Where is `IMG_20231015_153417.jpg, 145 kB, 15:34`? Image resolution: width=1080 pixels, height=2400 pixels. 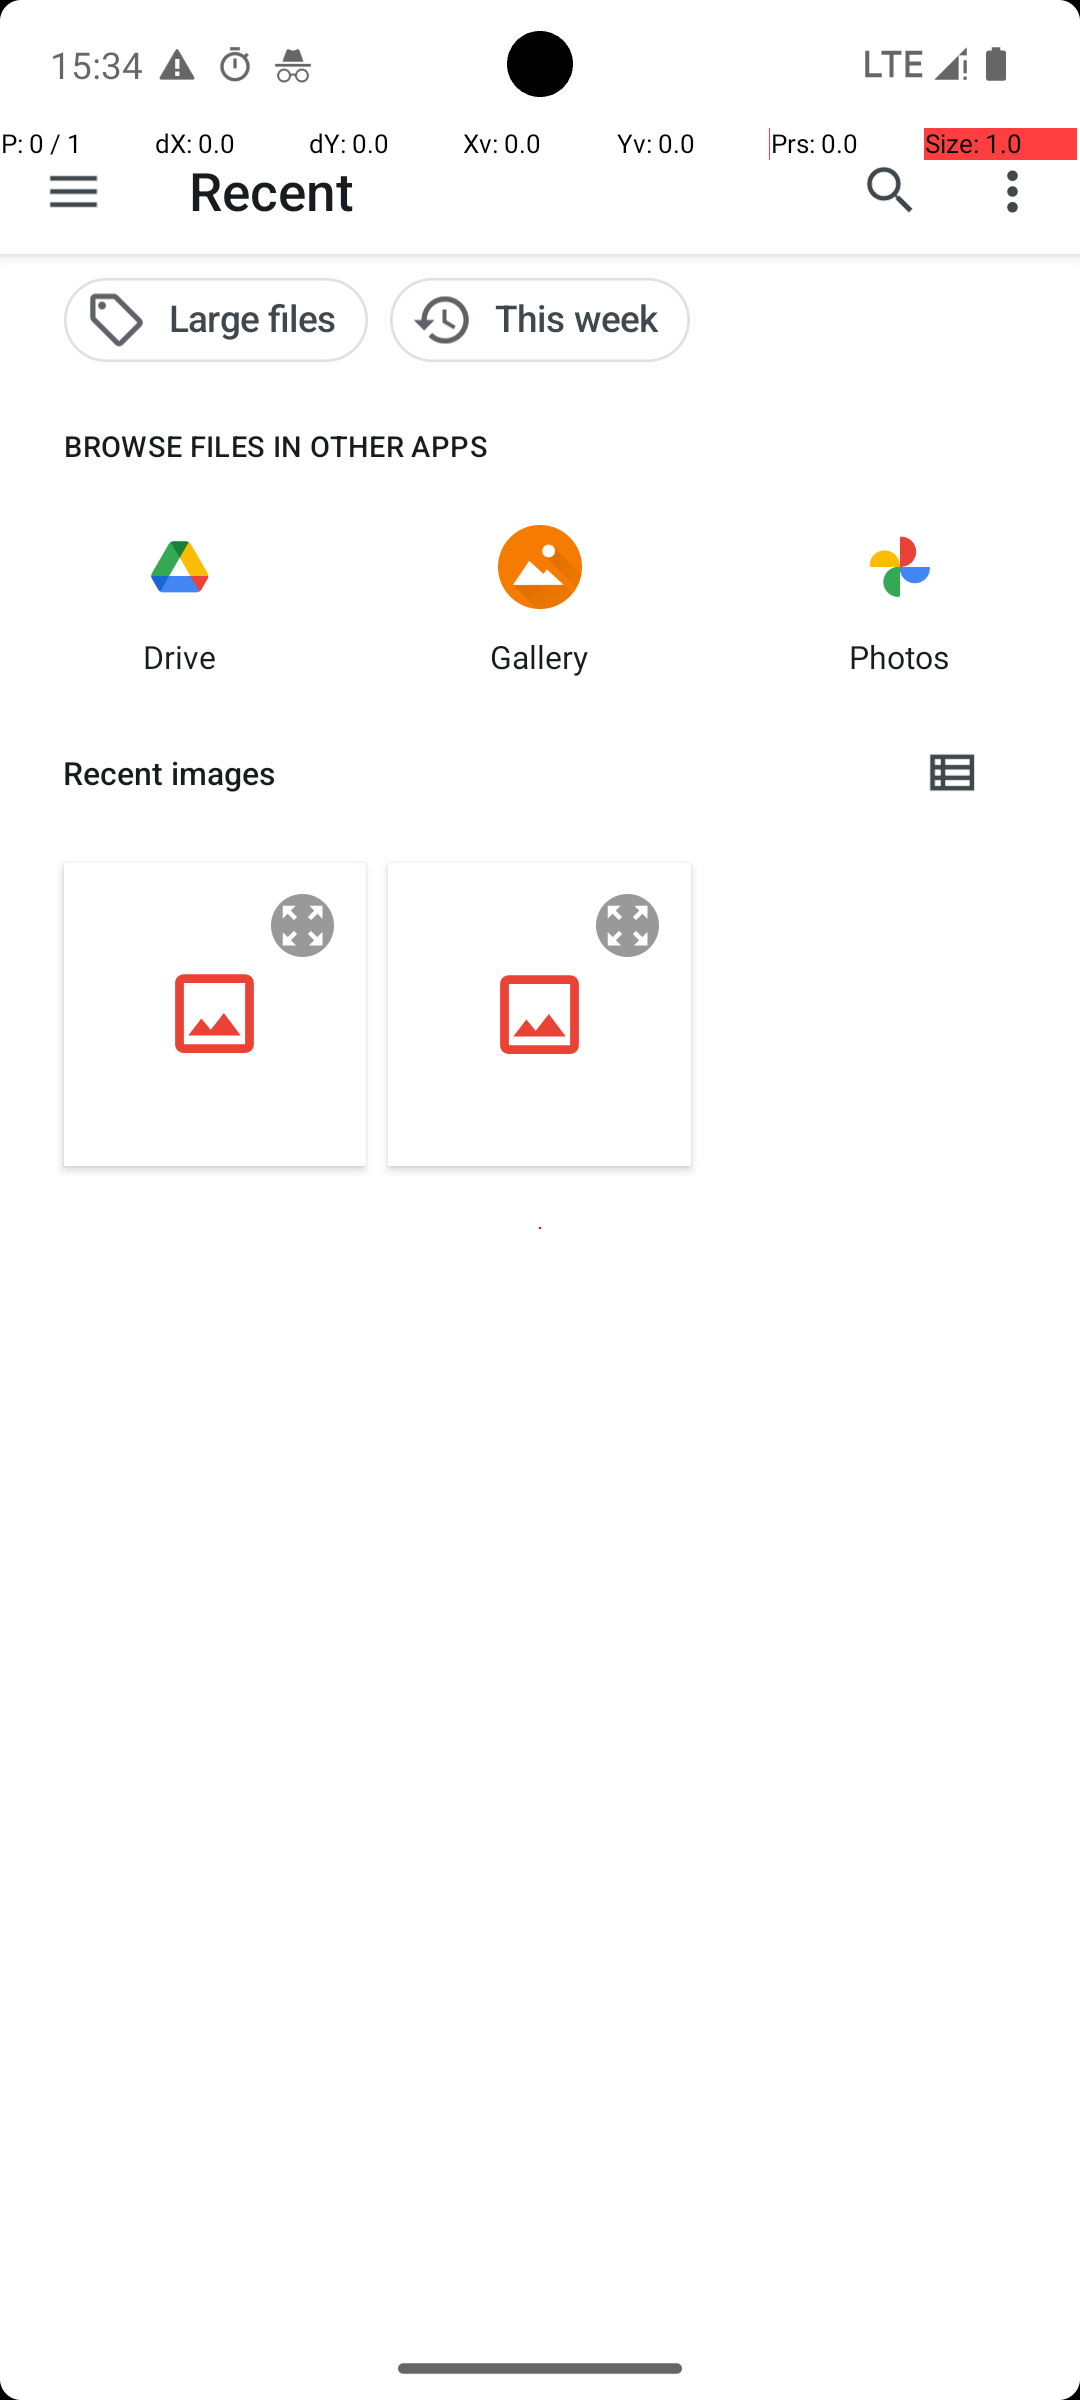
IMG_20231015_153417.jpg, 145 kB, 15:34 is located at coordinates (540, 1014).